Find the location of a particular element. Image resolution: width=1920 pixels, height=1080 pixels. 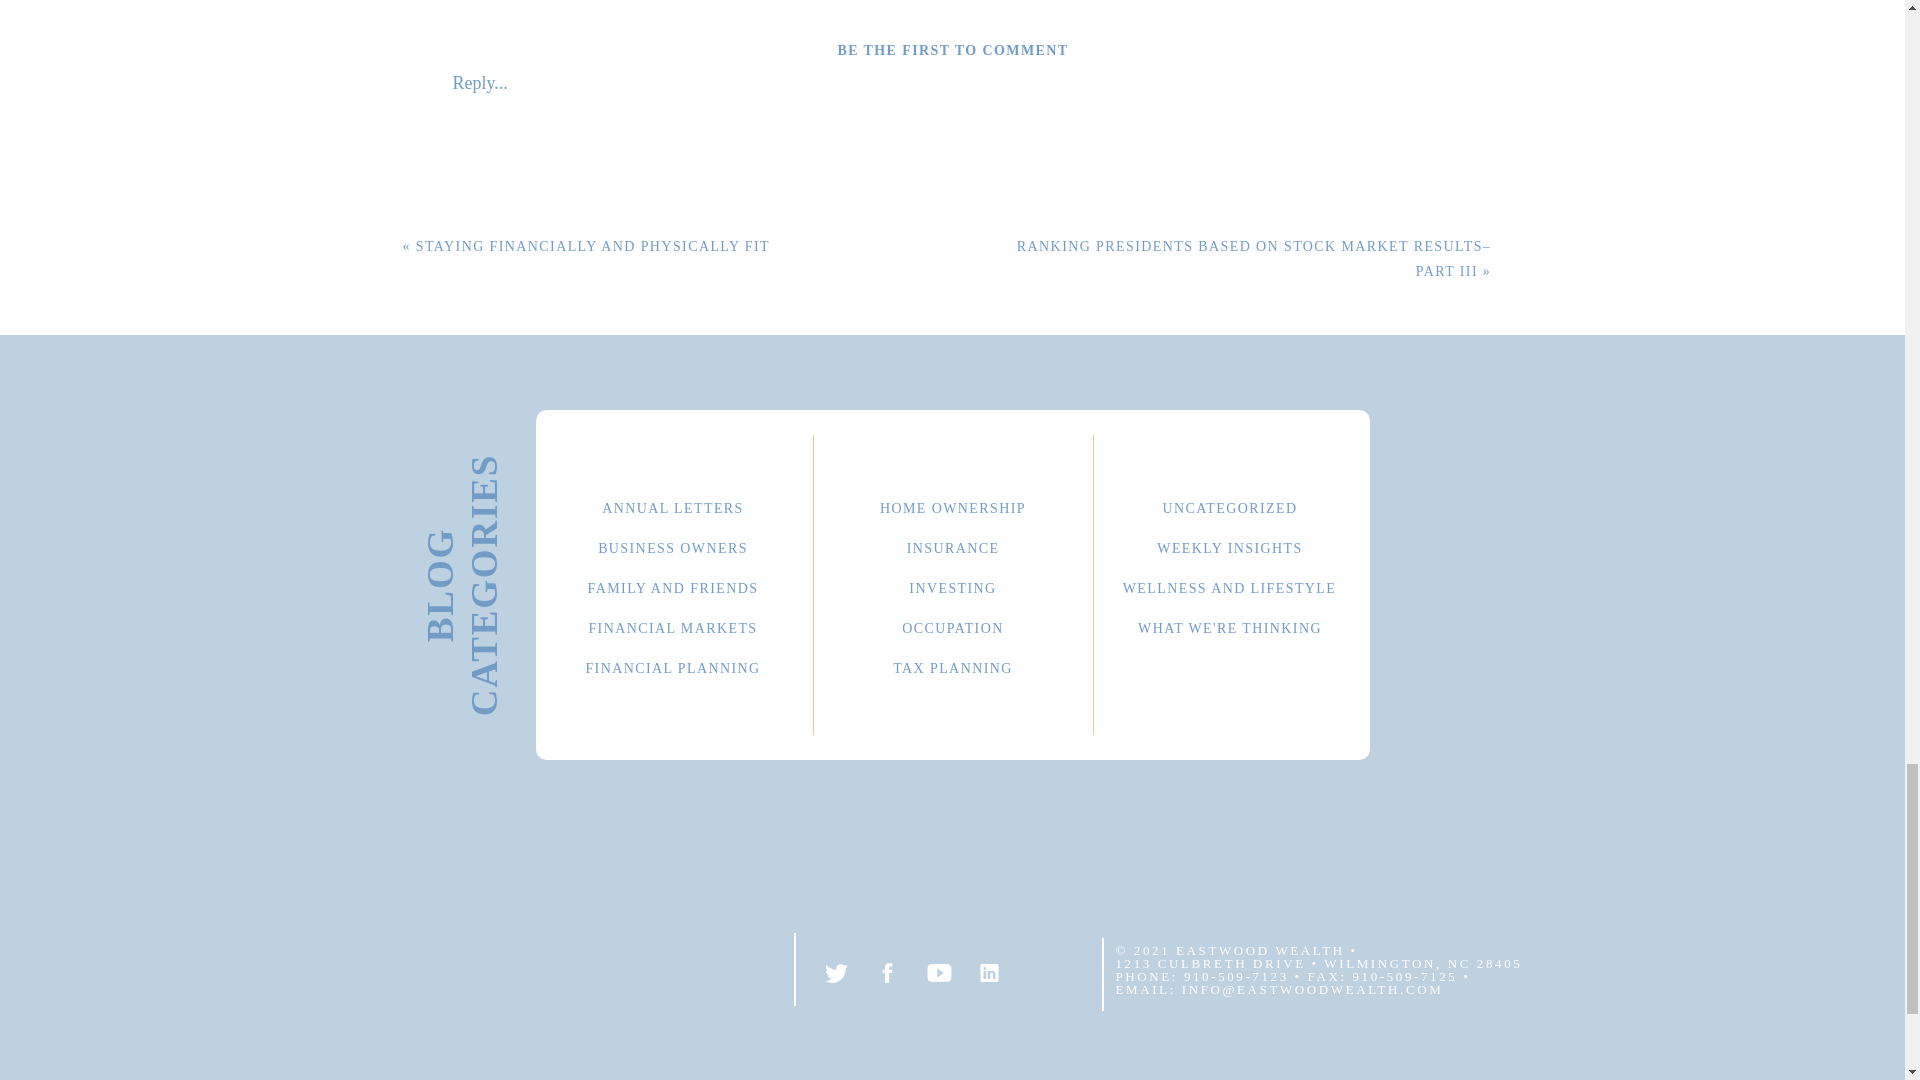

INSURANCE is located at coordinates (952, 545).